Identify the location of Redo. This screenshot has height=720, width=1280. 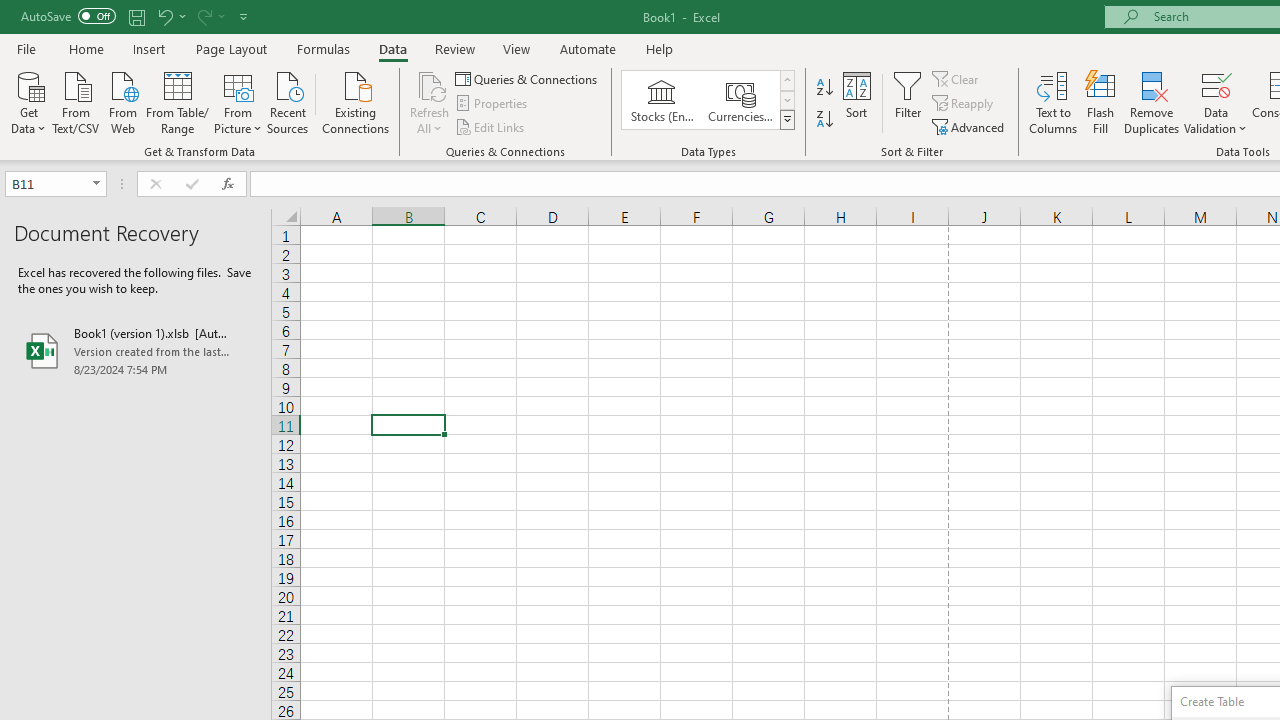
(203, 16).